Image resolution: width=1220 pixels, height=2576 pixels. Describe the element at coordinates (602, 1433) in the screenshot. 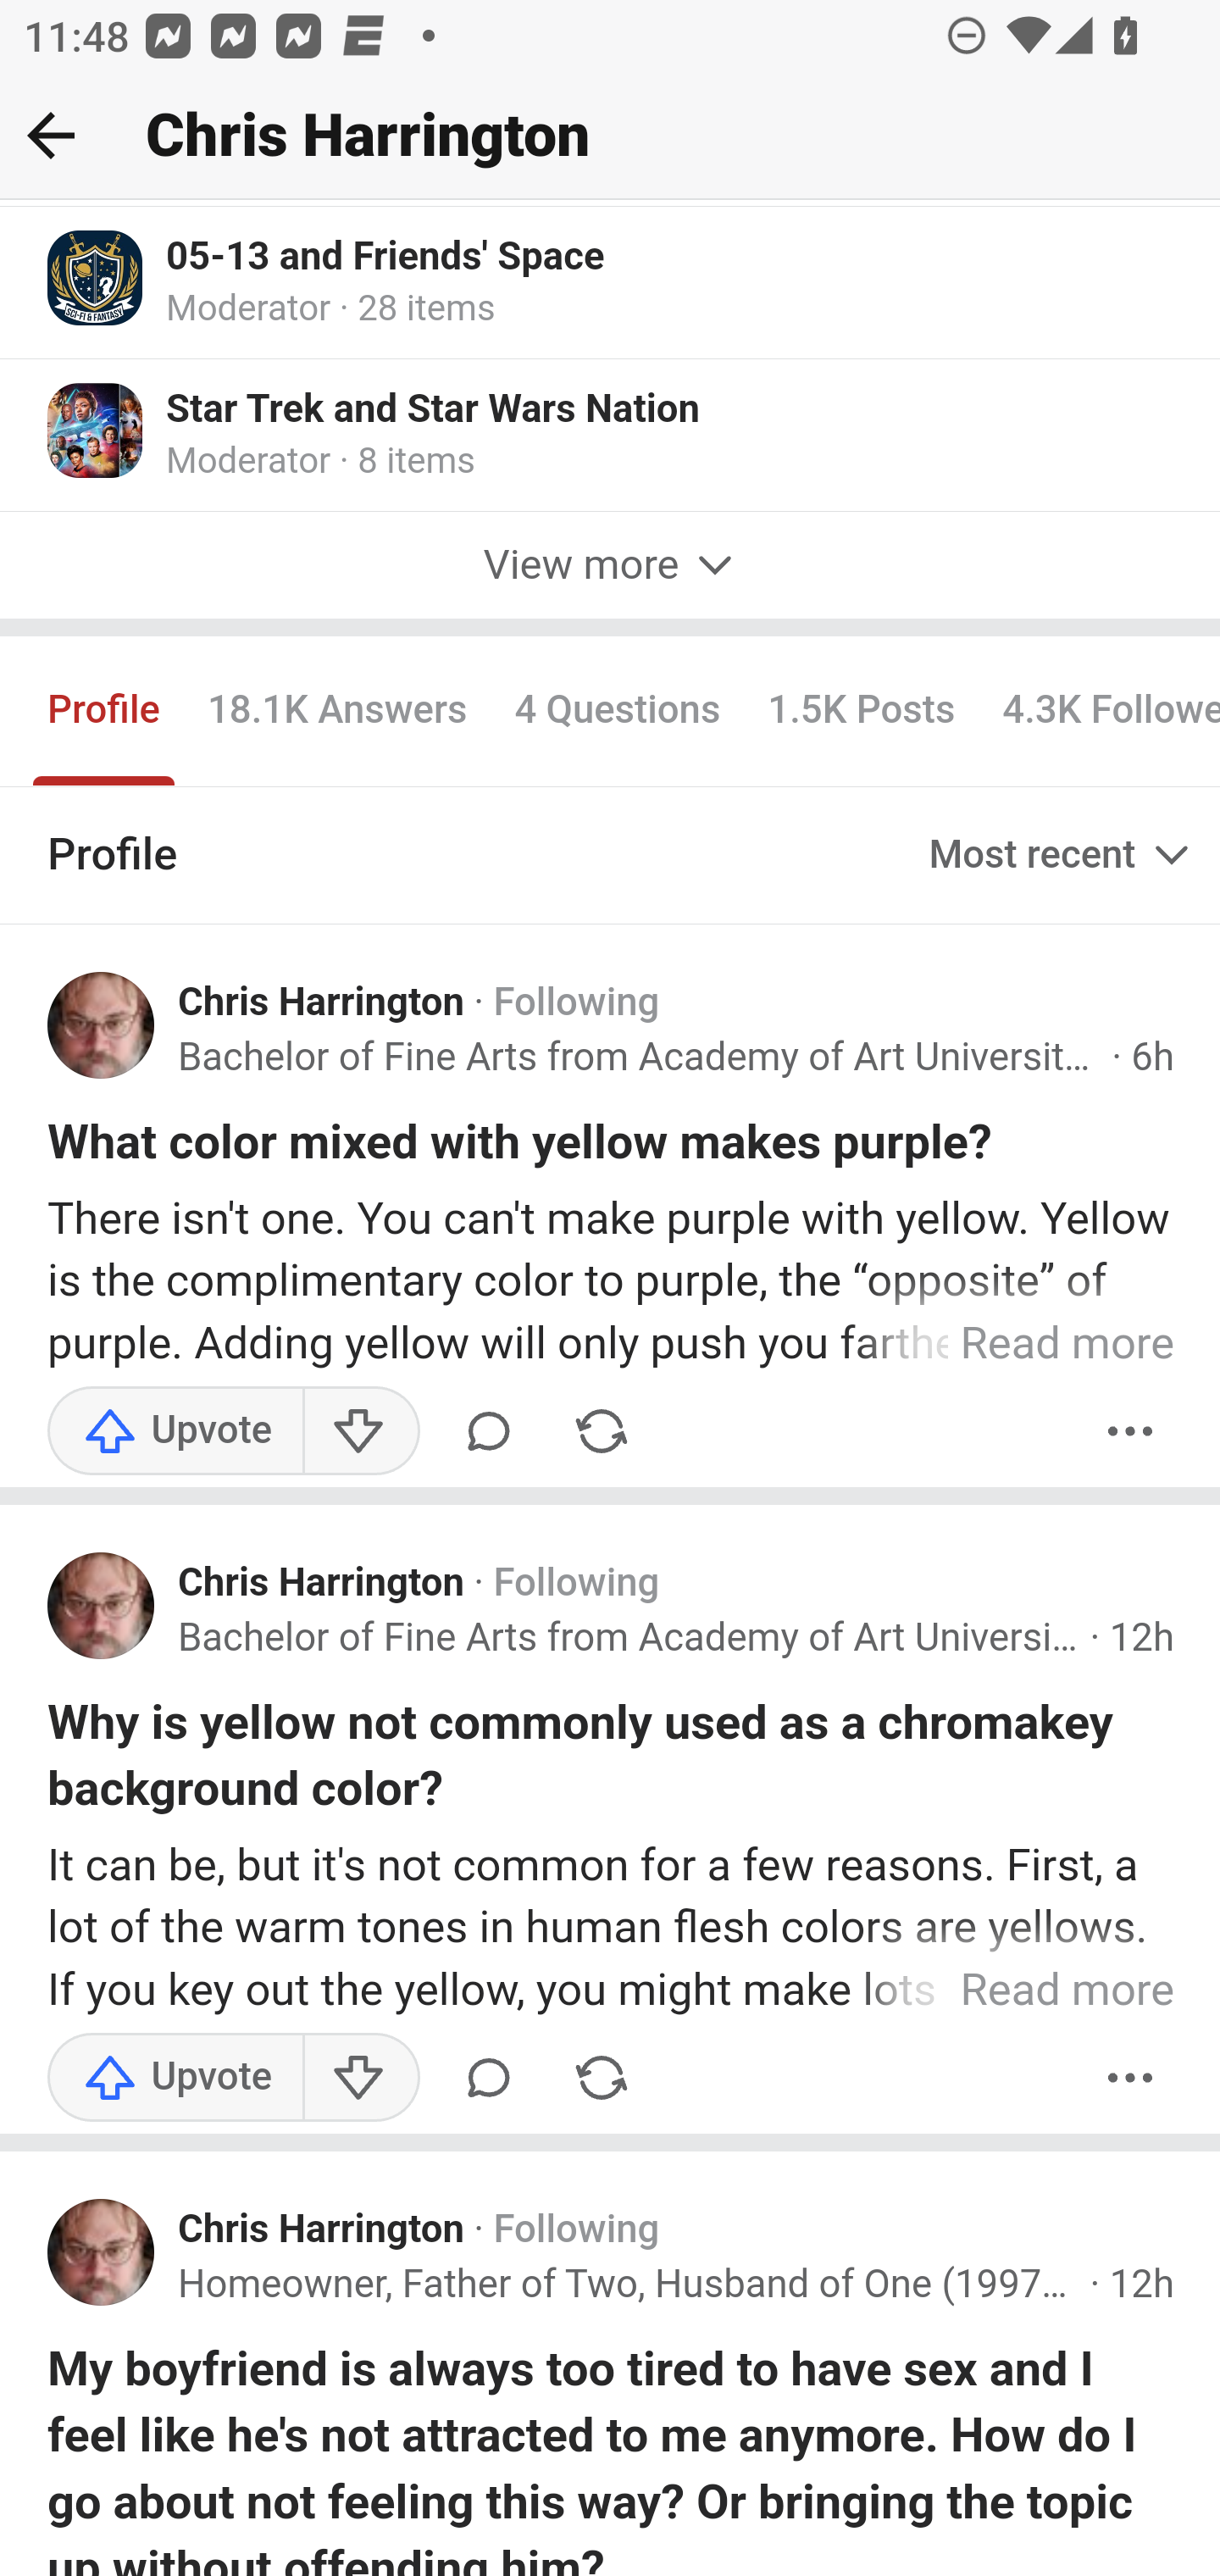

I see `Share` at that location.